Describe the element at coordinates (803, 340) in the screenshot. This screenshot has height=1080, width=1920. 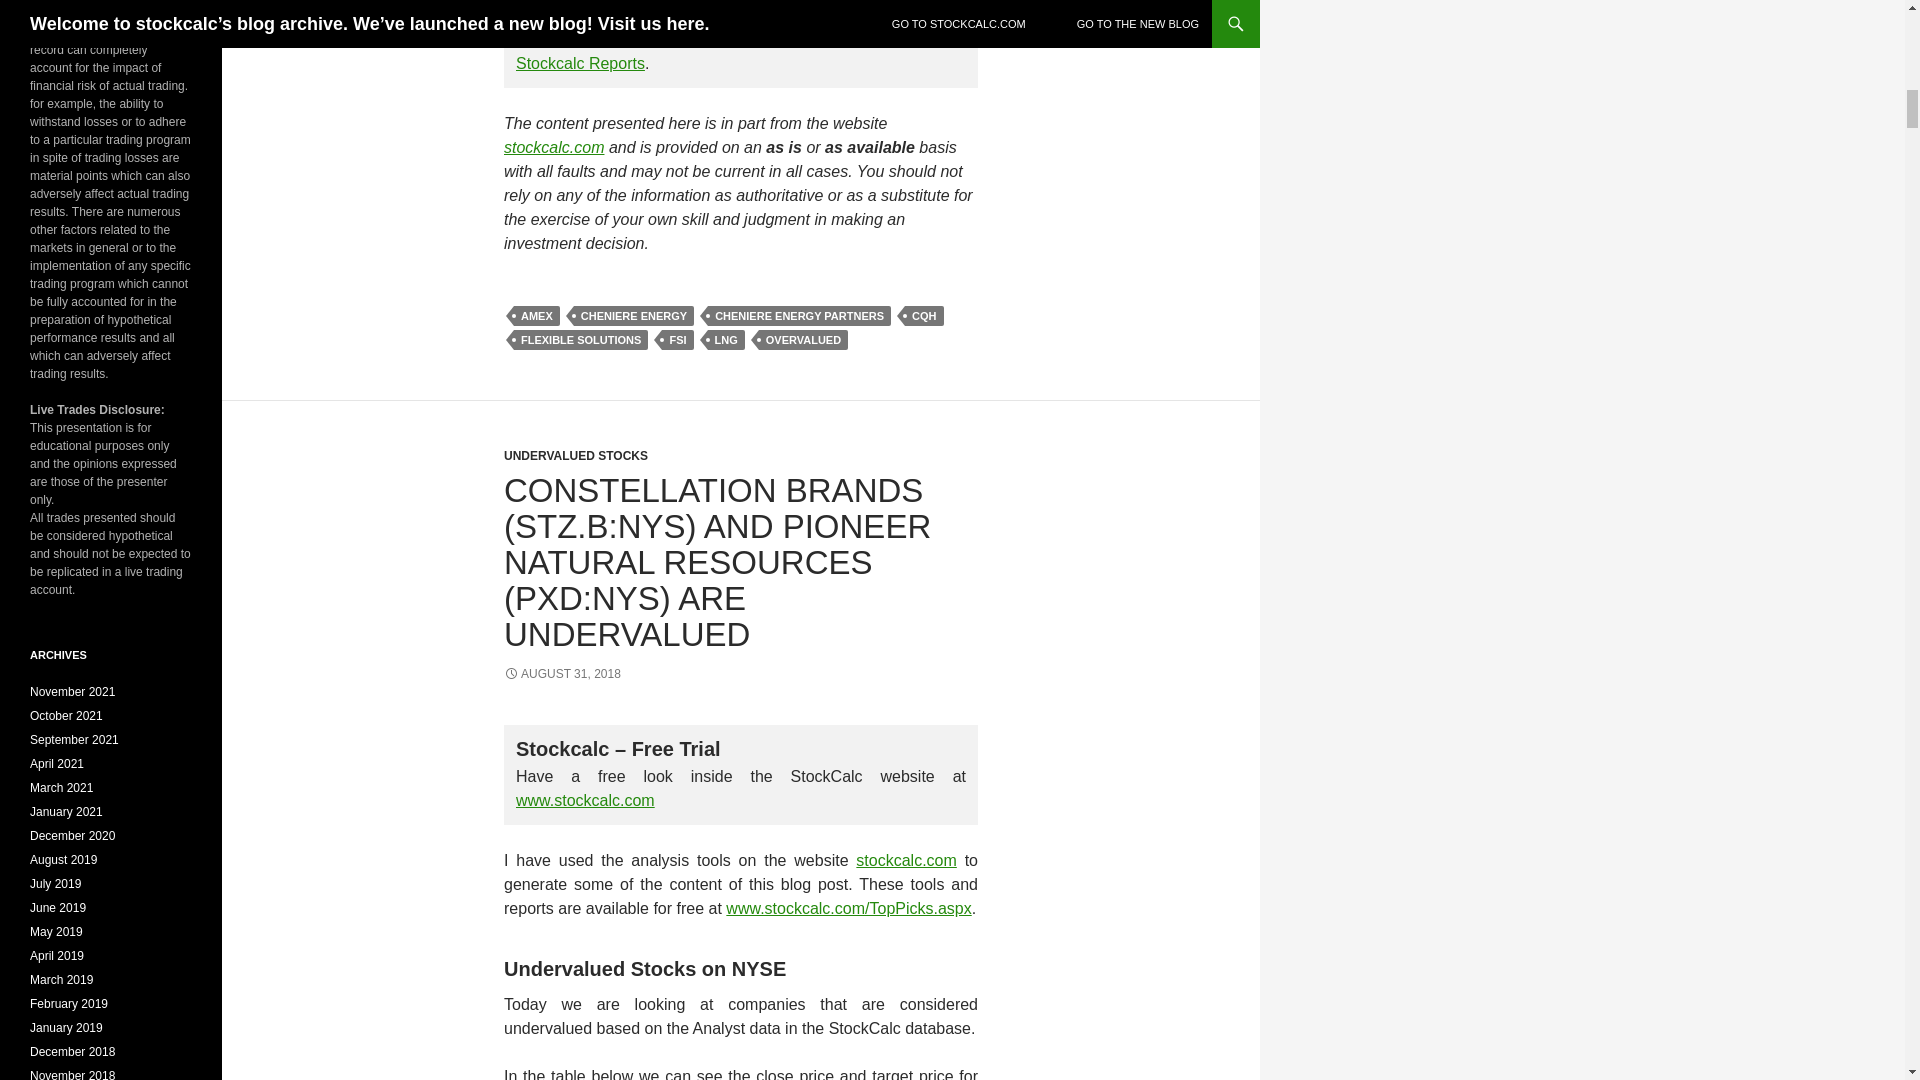
I see `OVERVALUED` at that location.